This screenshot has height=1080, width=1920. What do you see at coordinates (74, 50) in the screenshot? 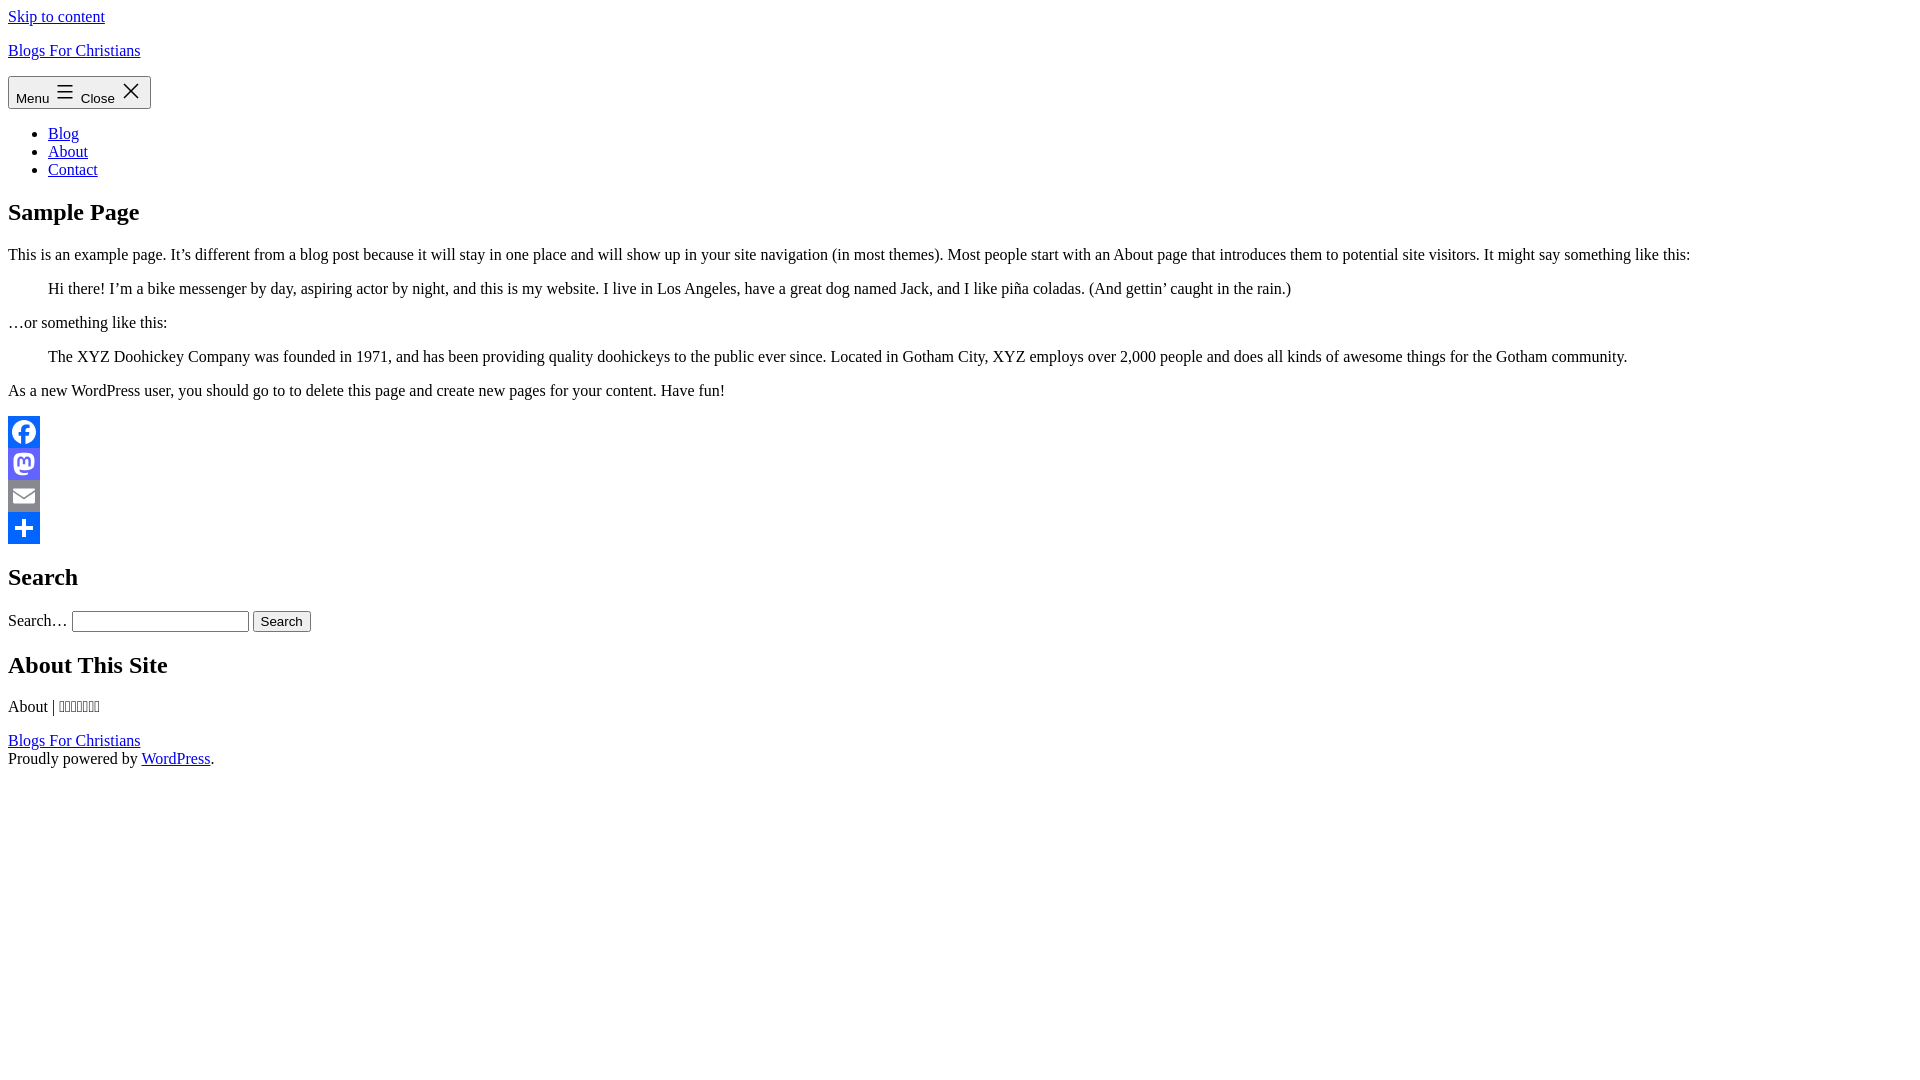
I see `Blogs For Christians` at bounding box center [74, 50].